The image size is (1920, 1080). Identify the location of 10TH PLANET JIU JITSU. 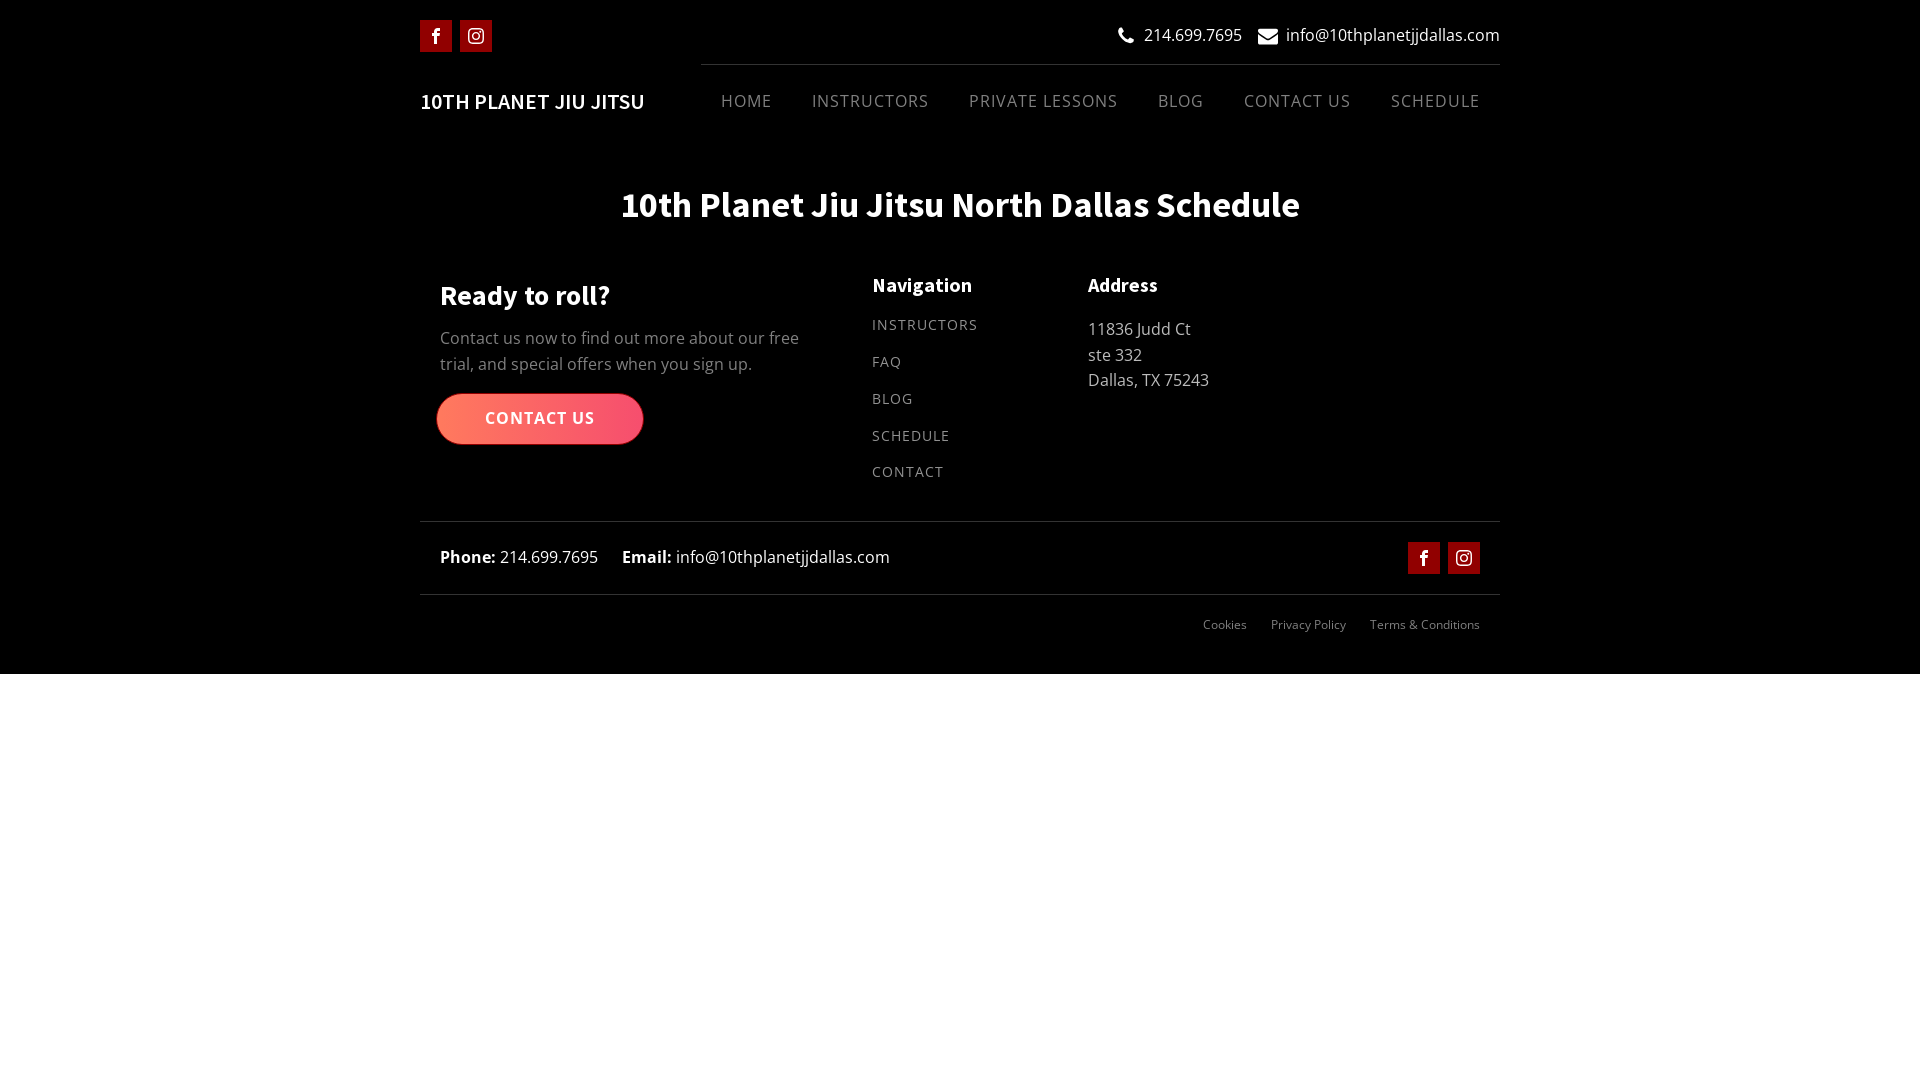
(532, 102).